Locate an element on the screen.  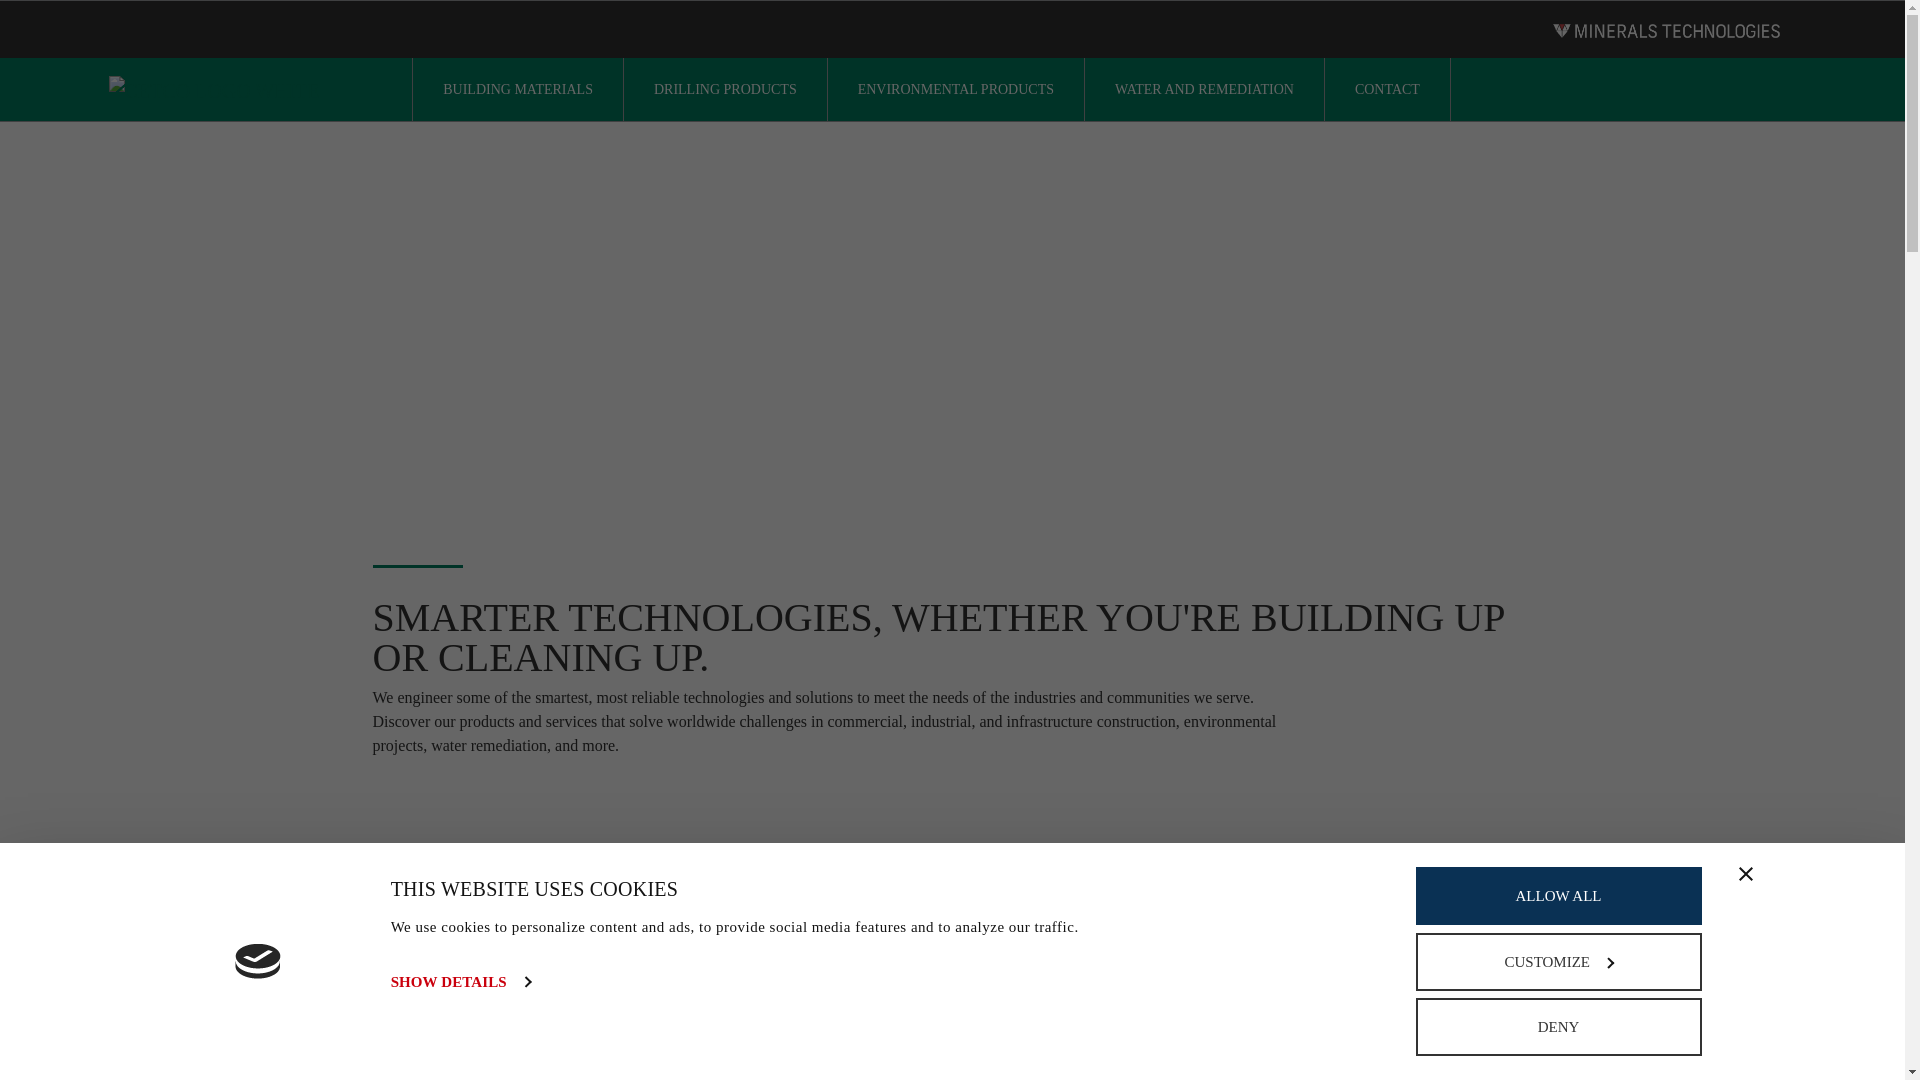
Minerals Technologies Logo Footer is located at coordinates (1666, 30).